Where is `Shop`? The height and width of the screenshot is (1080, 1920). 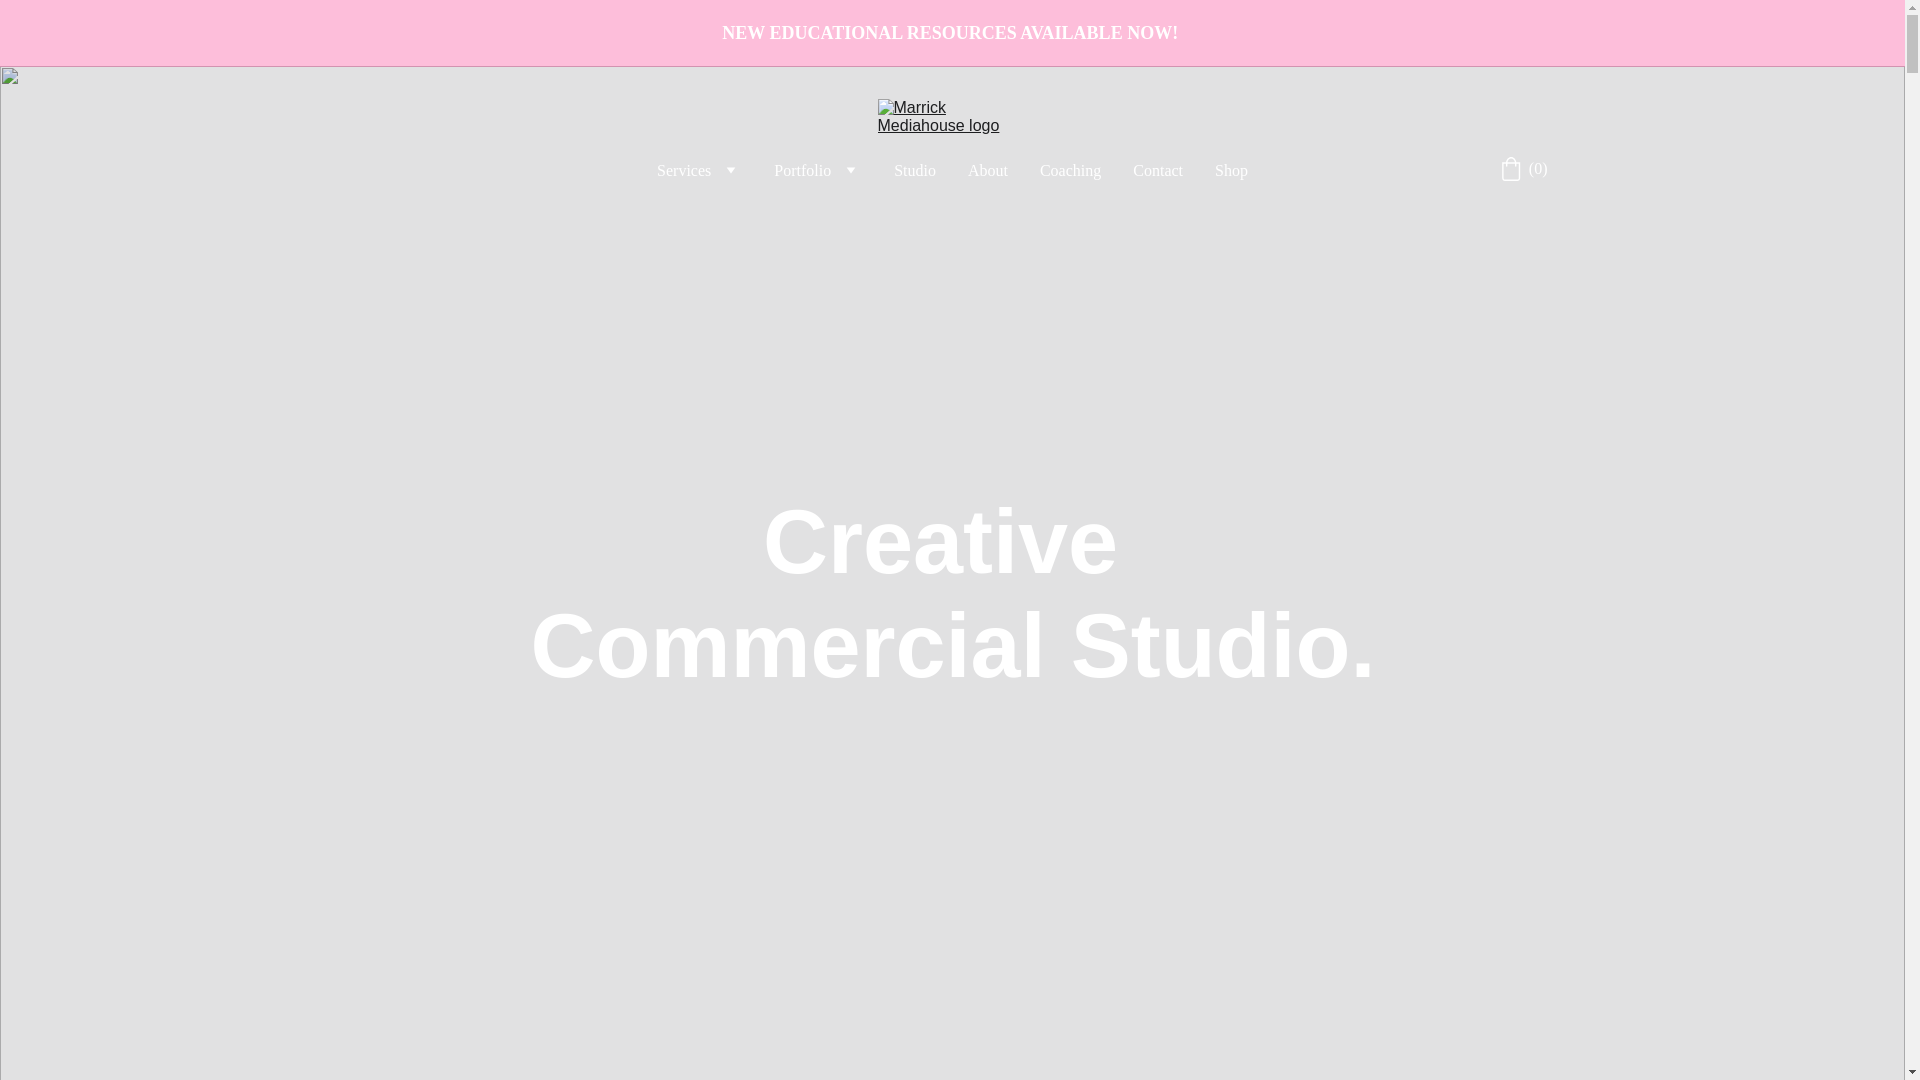
Shop is located at coordinates (1232, 170).